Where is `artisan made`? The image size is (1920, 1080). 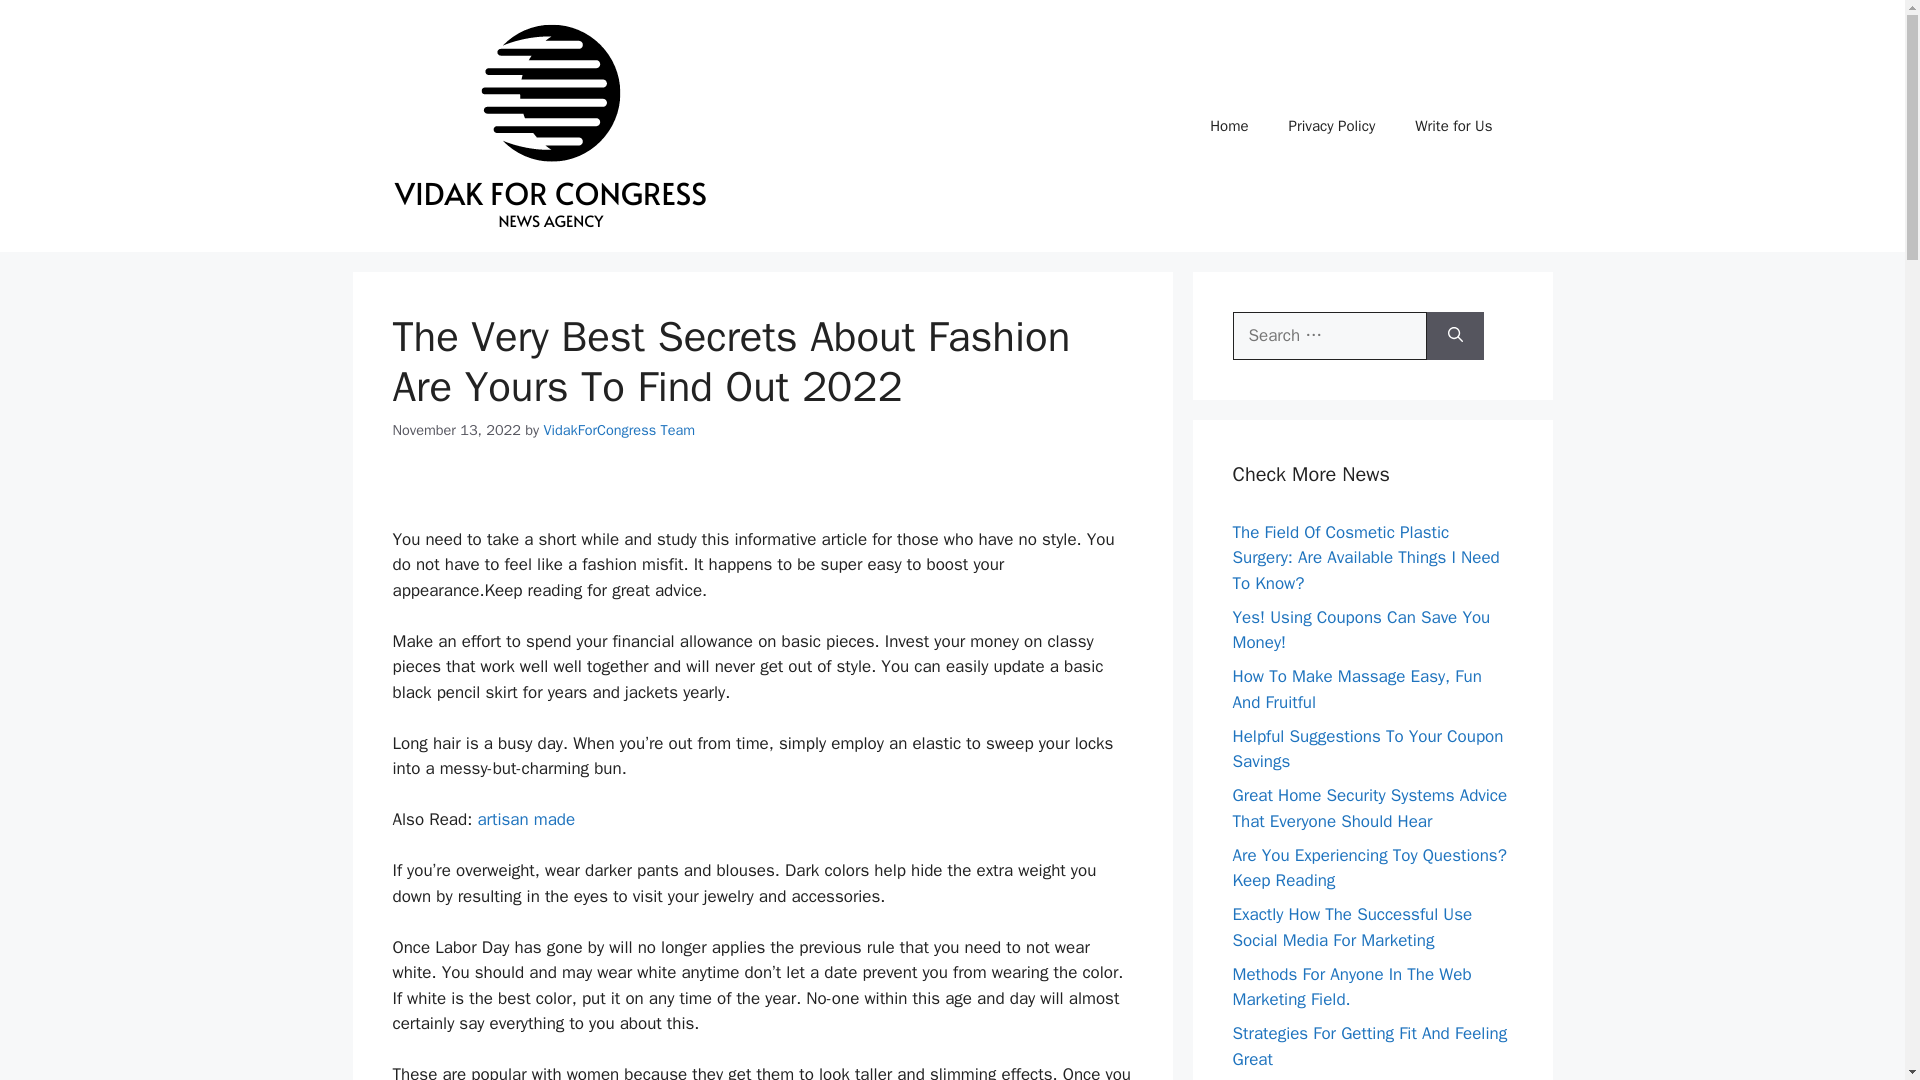 artisan made is located at coordinates (525, 819).